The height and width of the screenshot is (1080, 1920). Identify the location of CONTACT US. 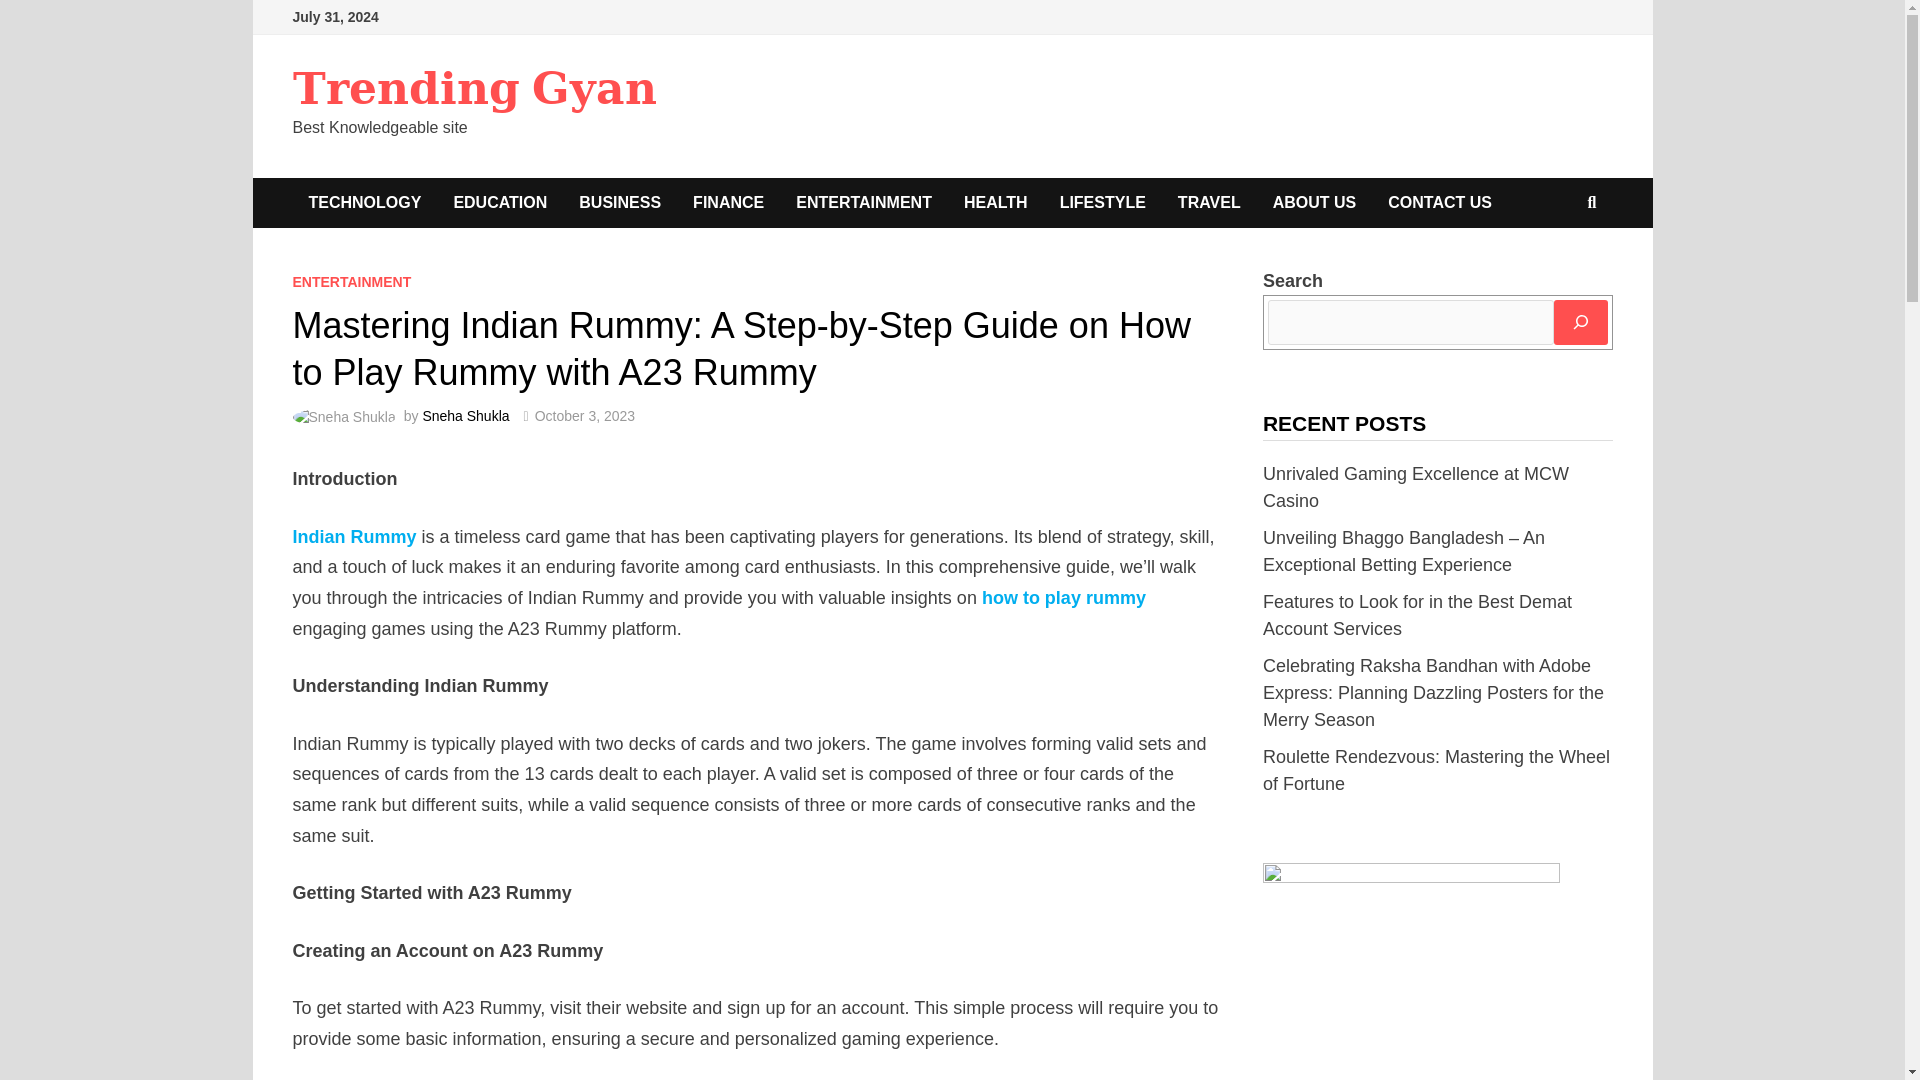
(1440, 202).